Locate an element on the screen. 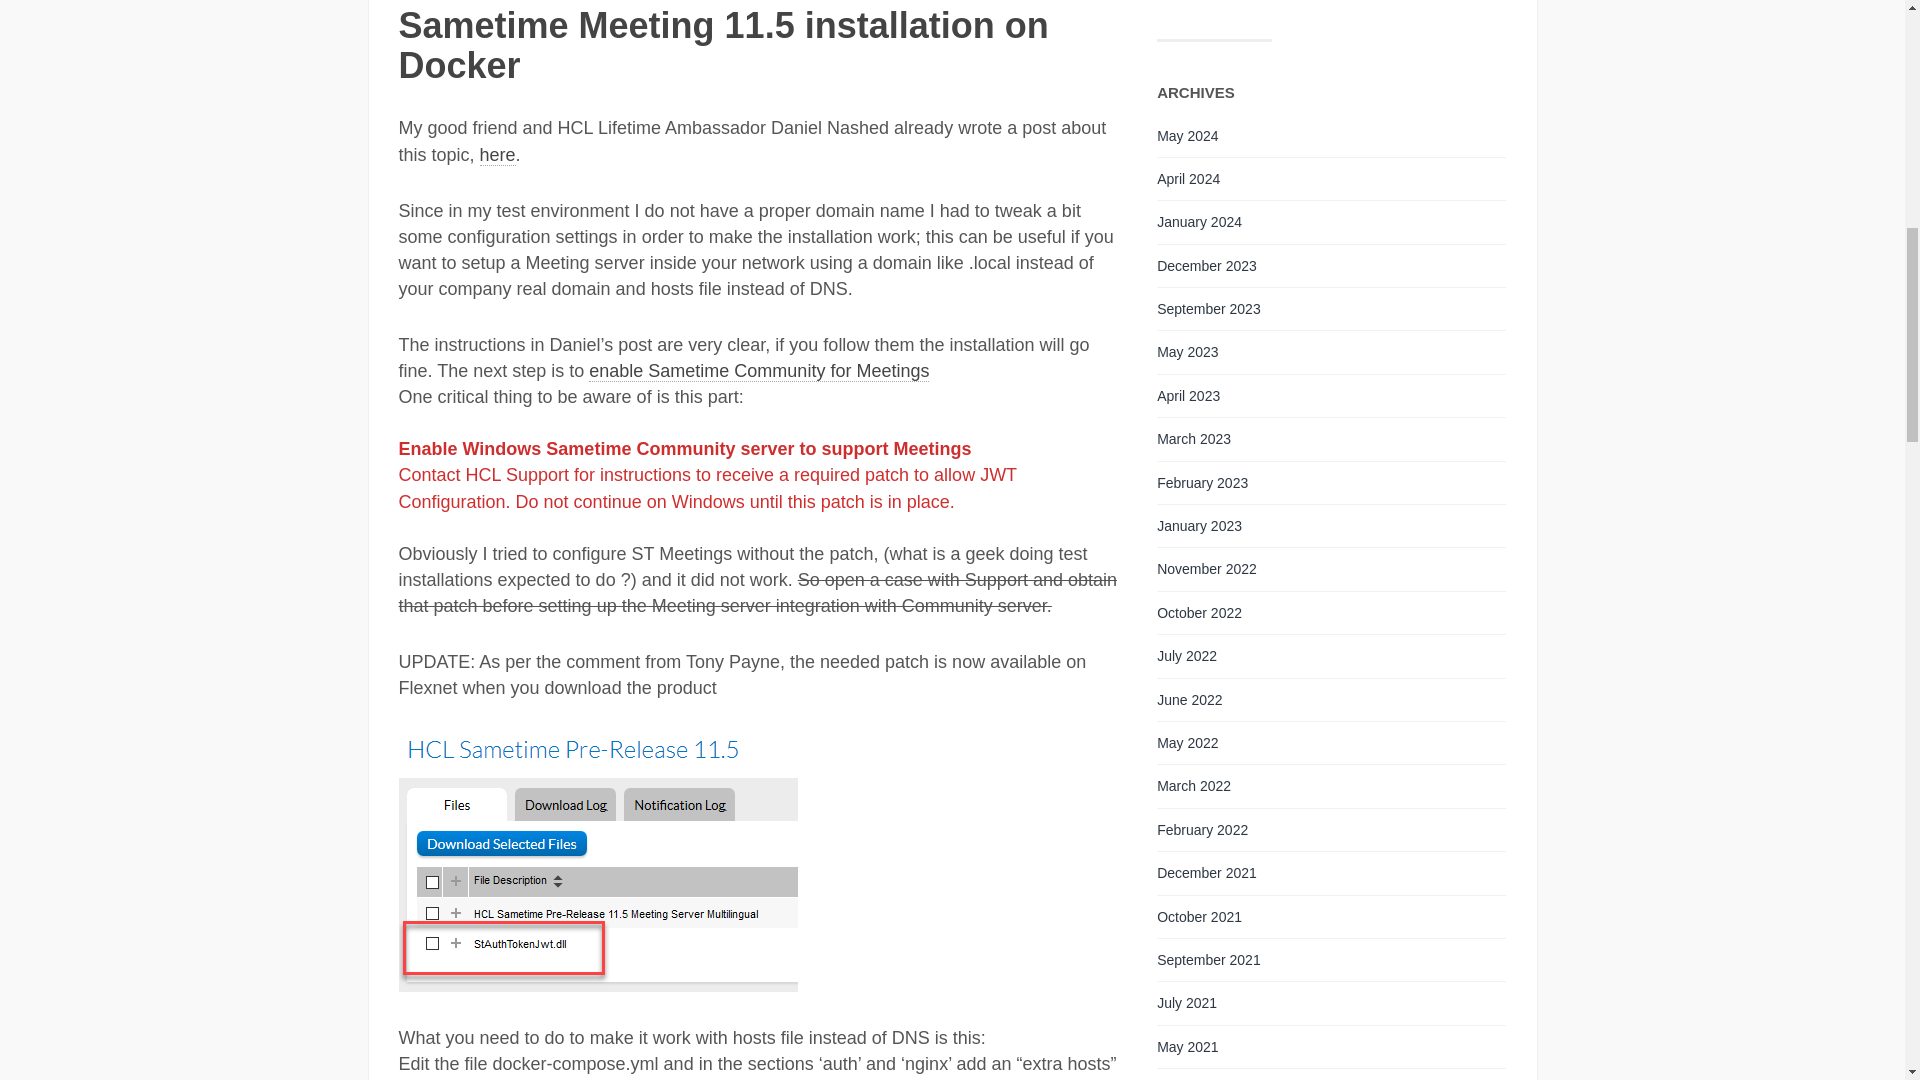 The image size is (1920, 1080). here is located at coordinates (498, 155).